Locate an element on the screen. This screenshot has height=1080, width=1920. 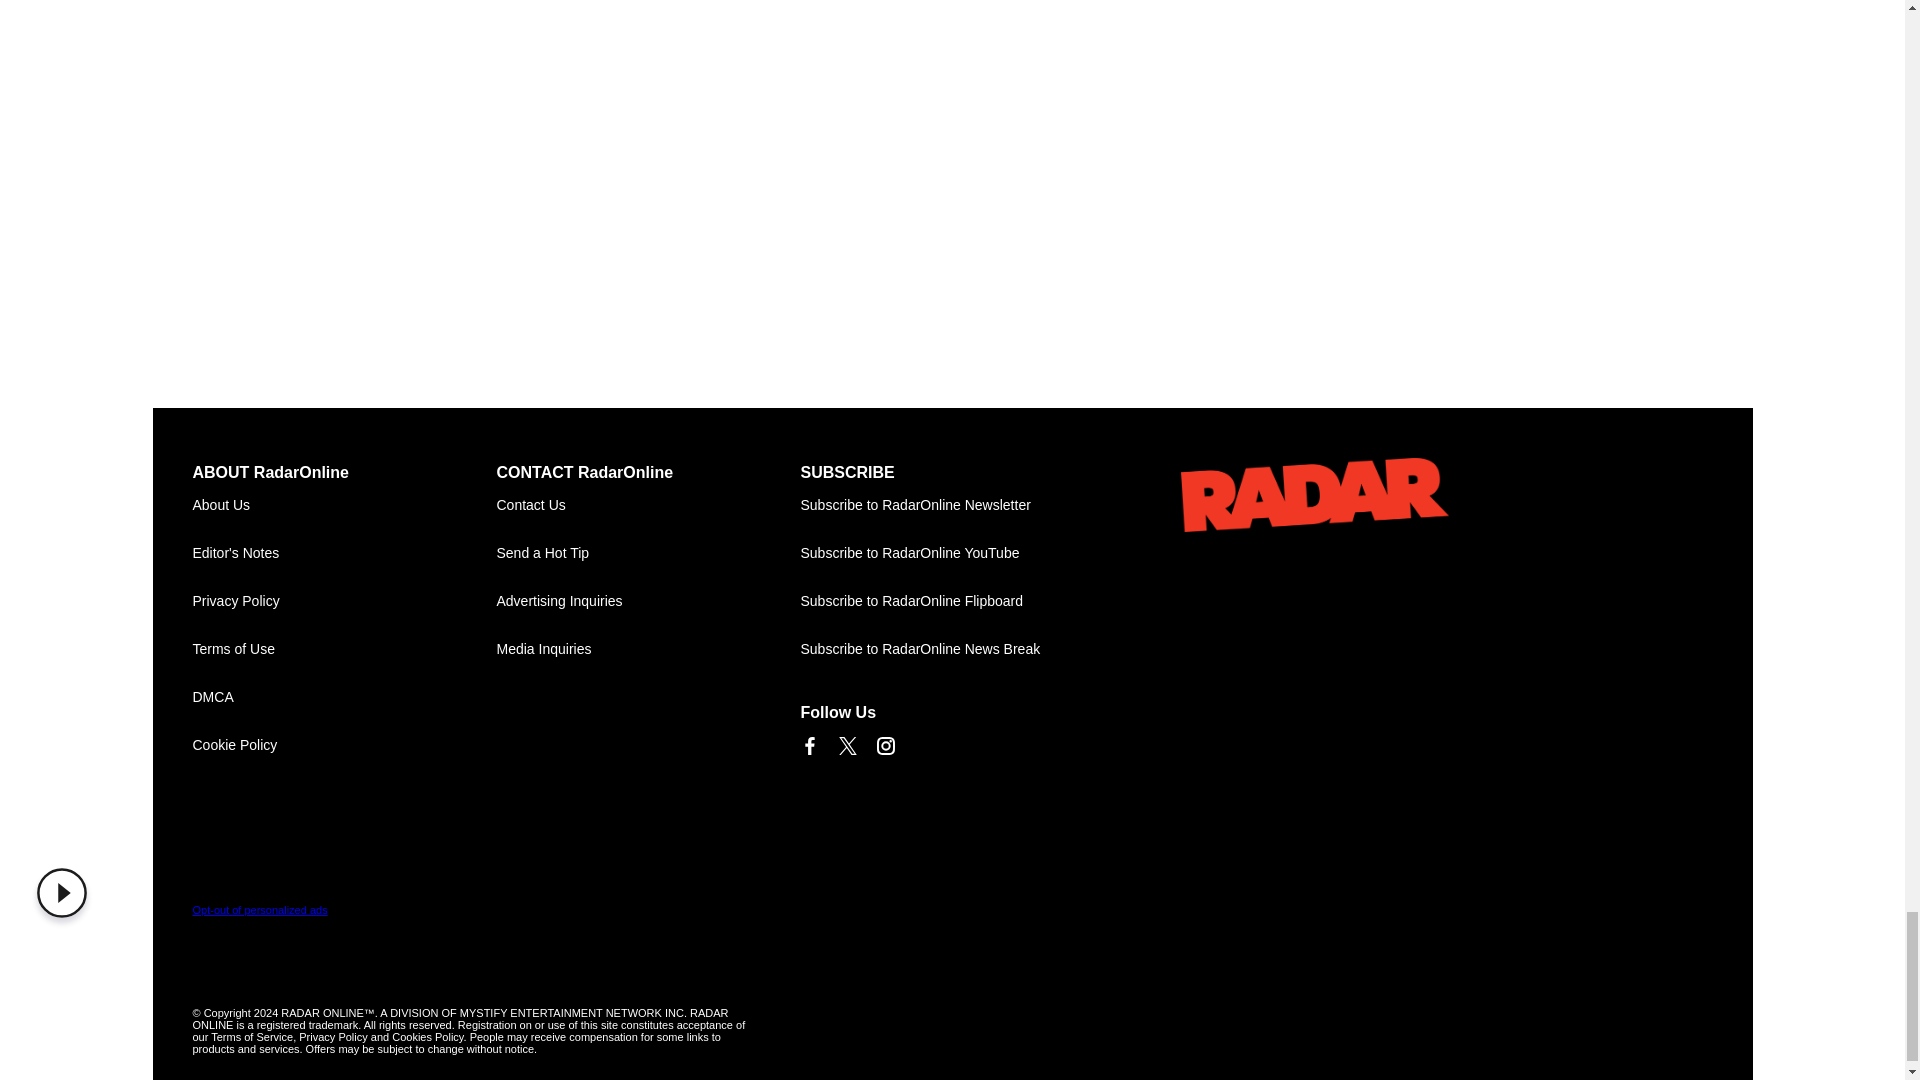
DMCA is located at coordinates (344, 698).